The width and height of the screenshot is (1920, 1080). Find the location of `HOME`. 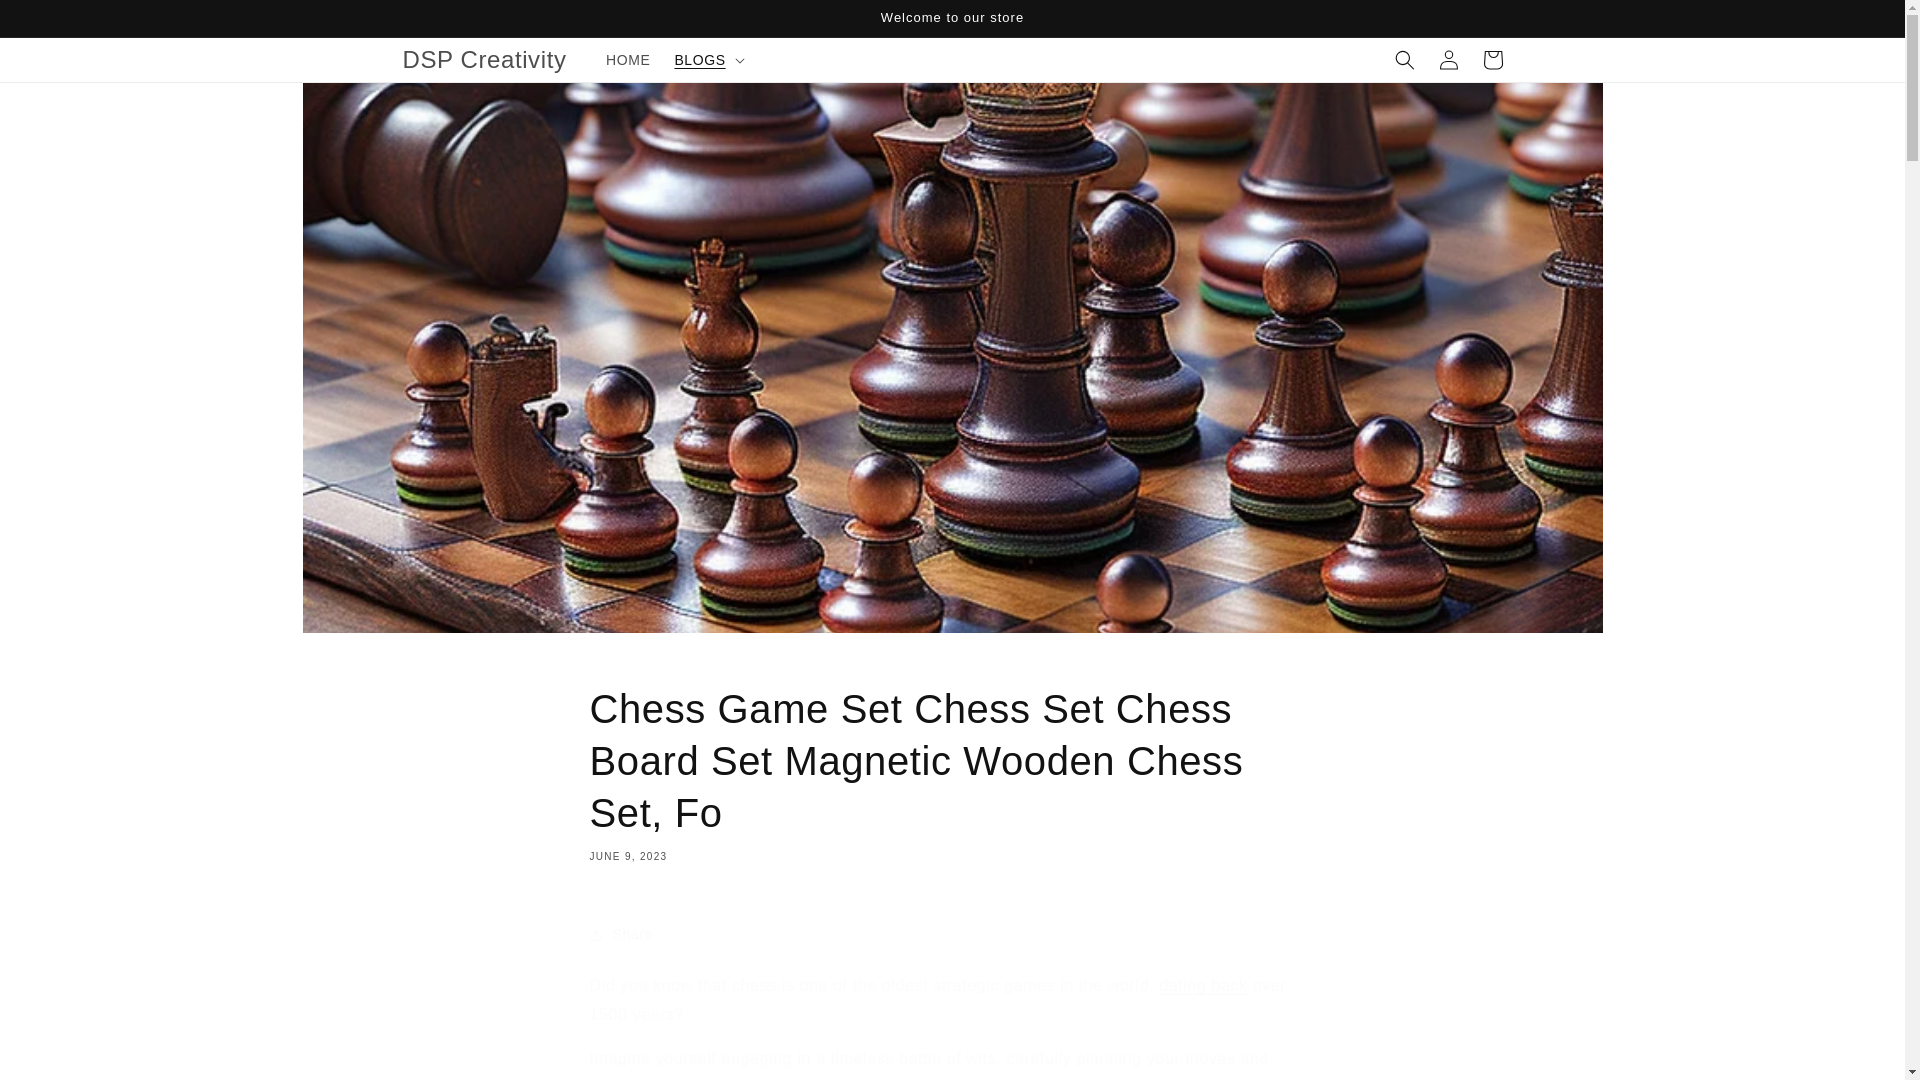

HOME is located at coordinates (628, 60).